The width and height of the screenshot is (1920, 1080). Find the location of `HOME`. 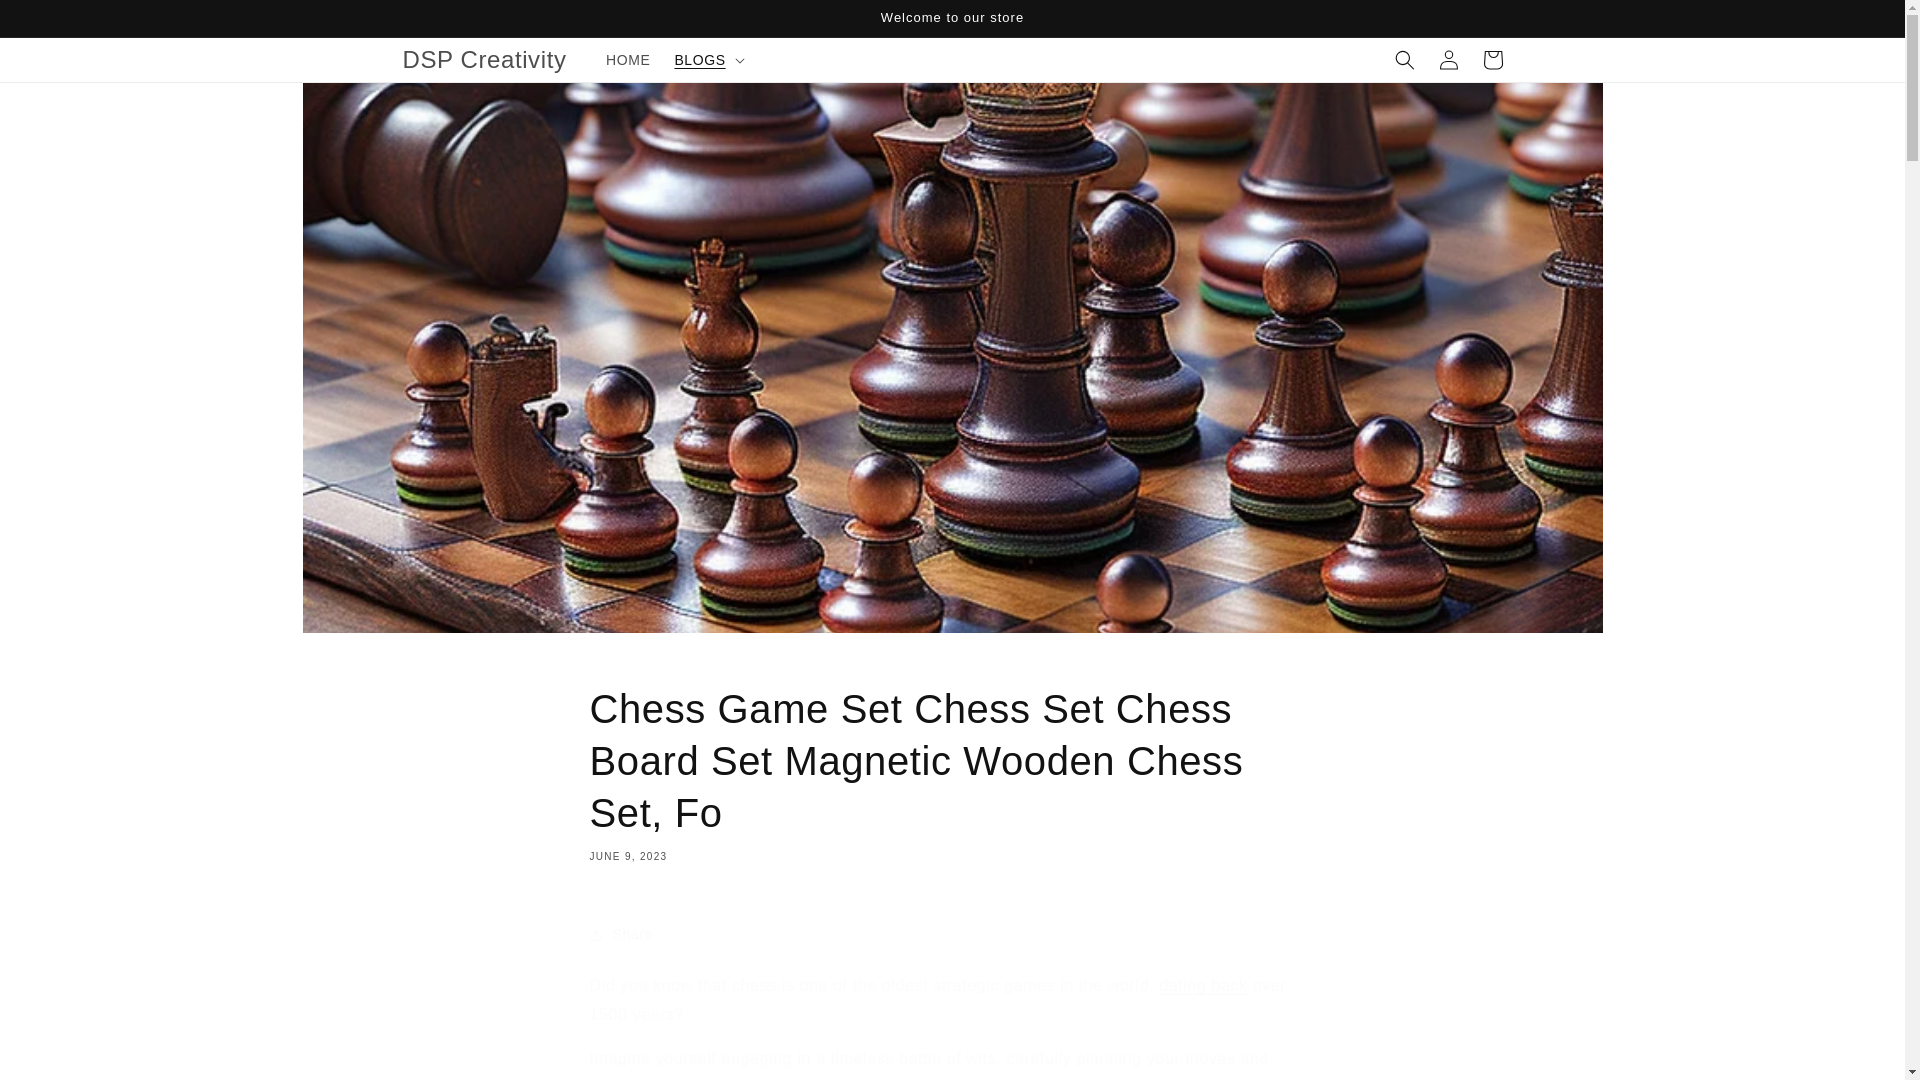

HOME is located at coordinates (628, 60).